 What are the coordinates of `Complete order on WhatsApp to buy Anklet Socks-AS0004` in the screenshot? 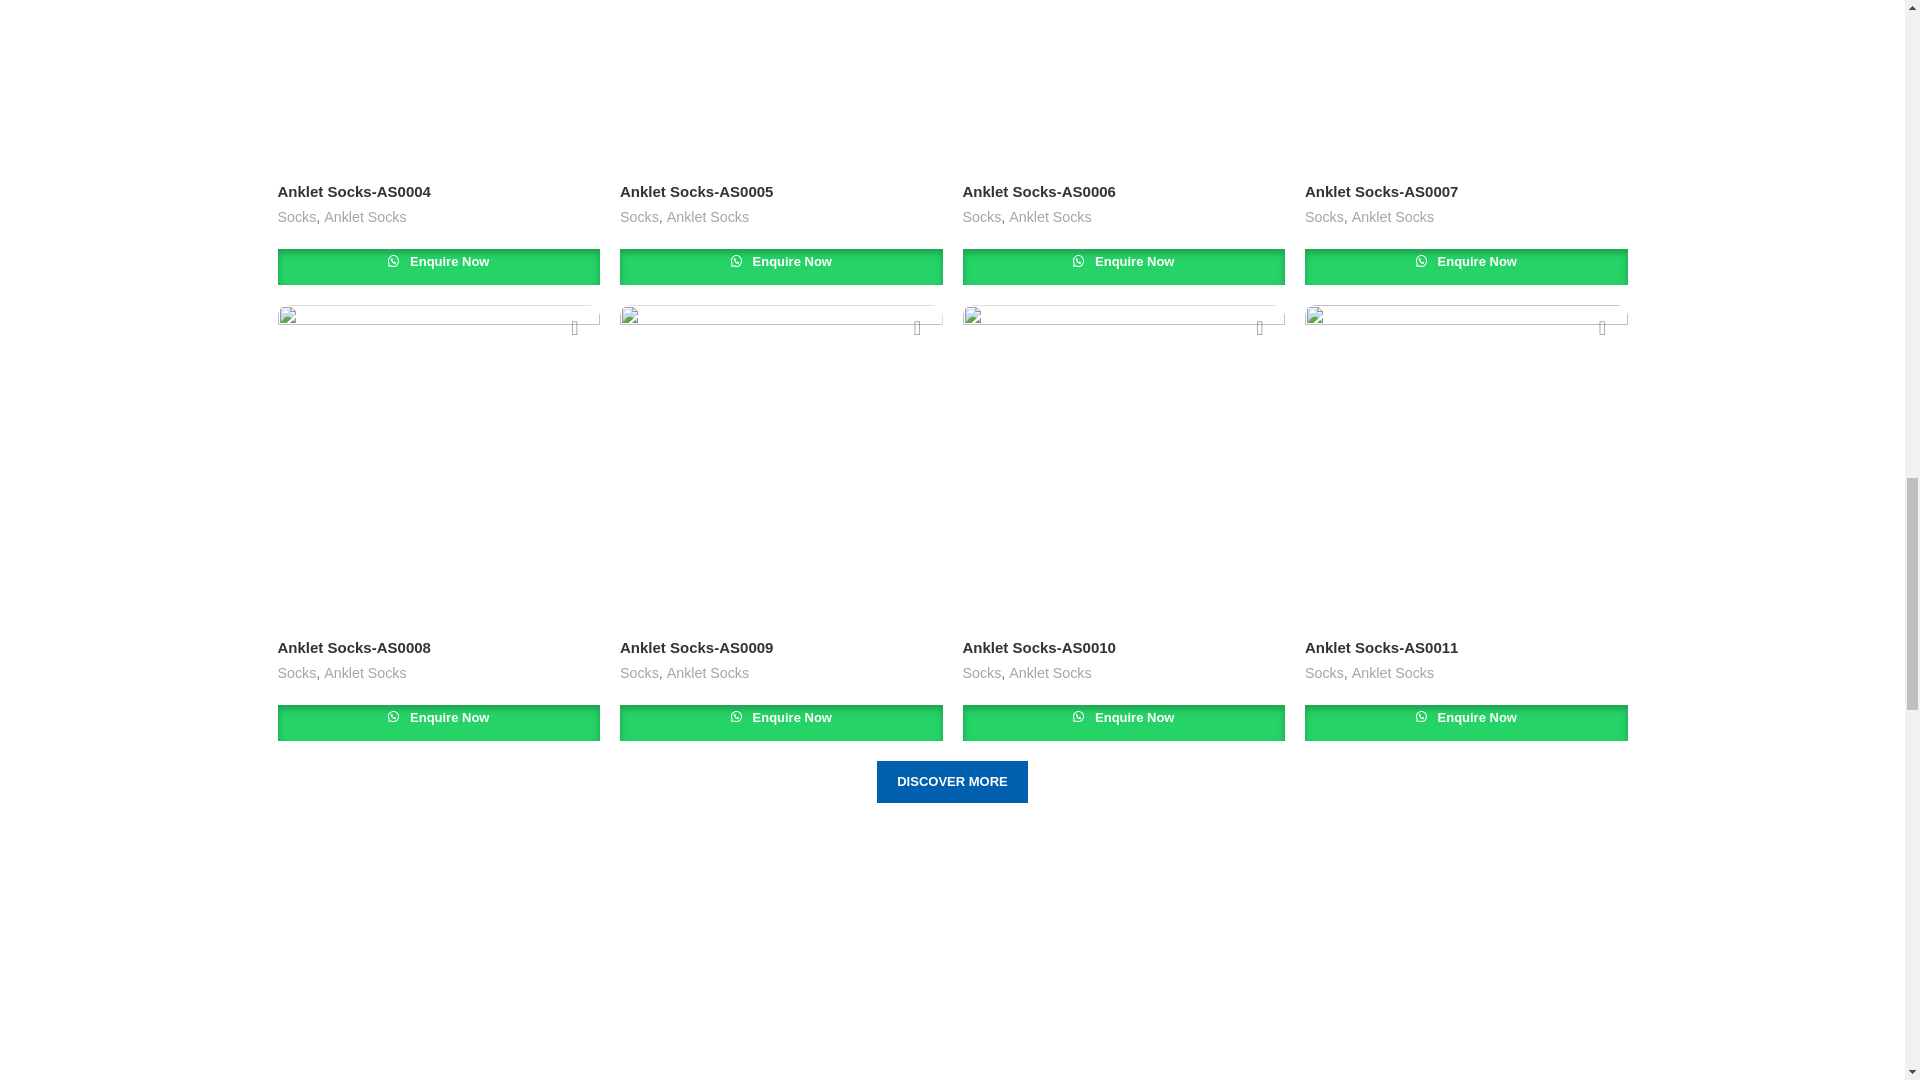 It's located at (439, 267).